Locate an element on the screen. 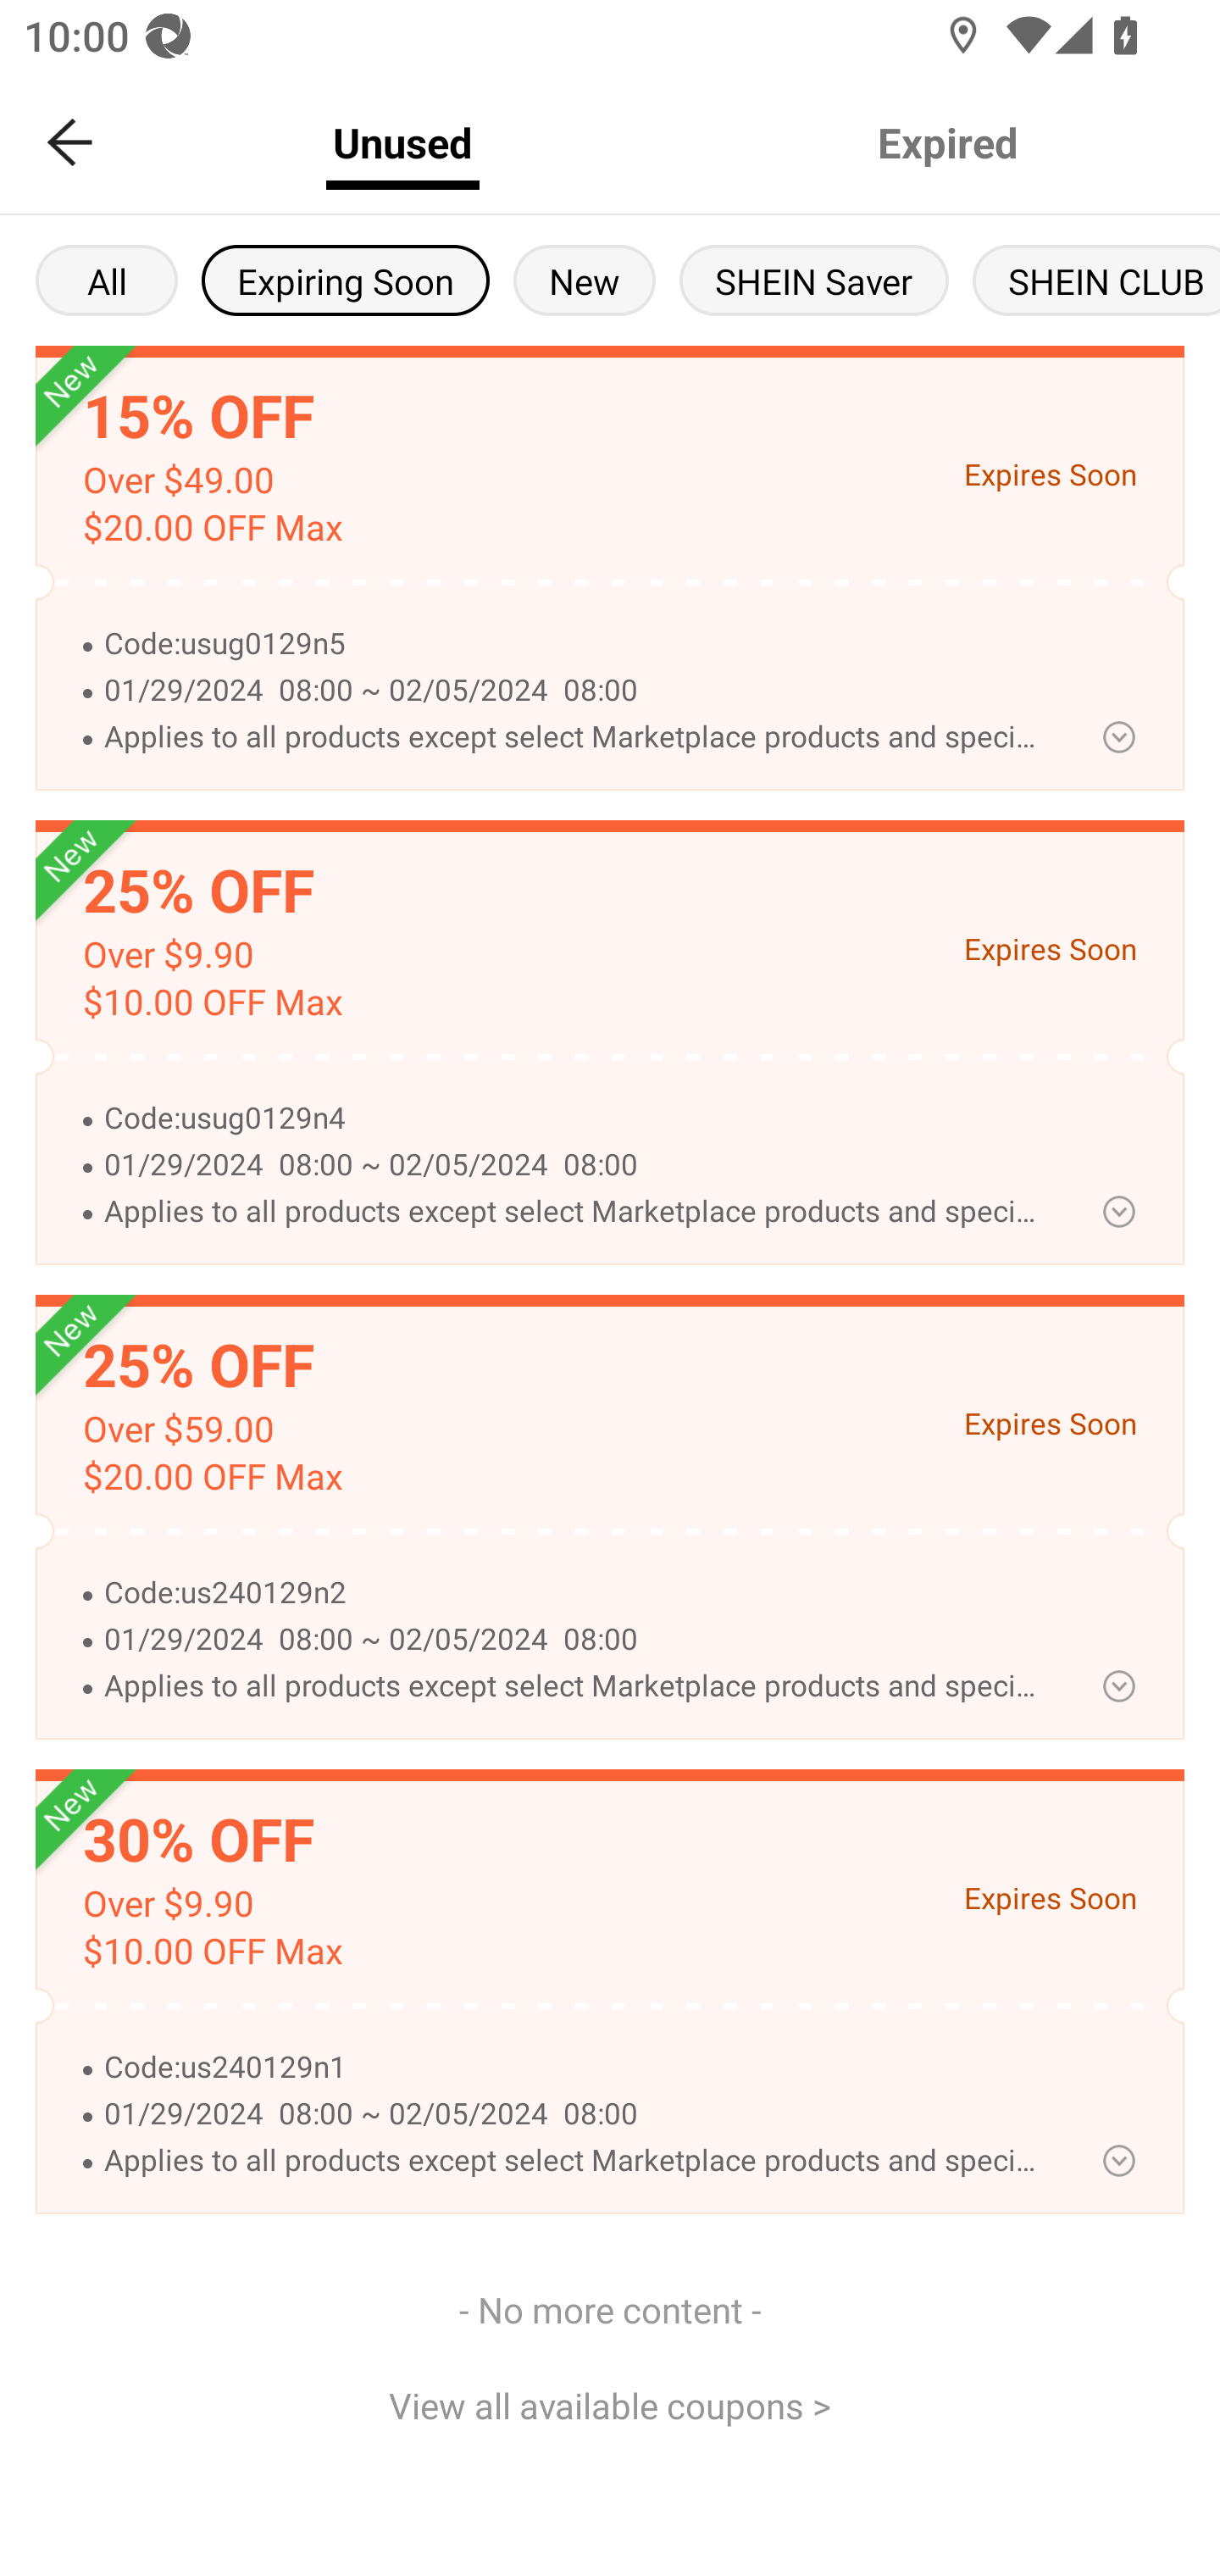  Code:us240129n2 is located at coordinates (575, 1593).